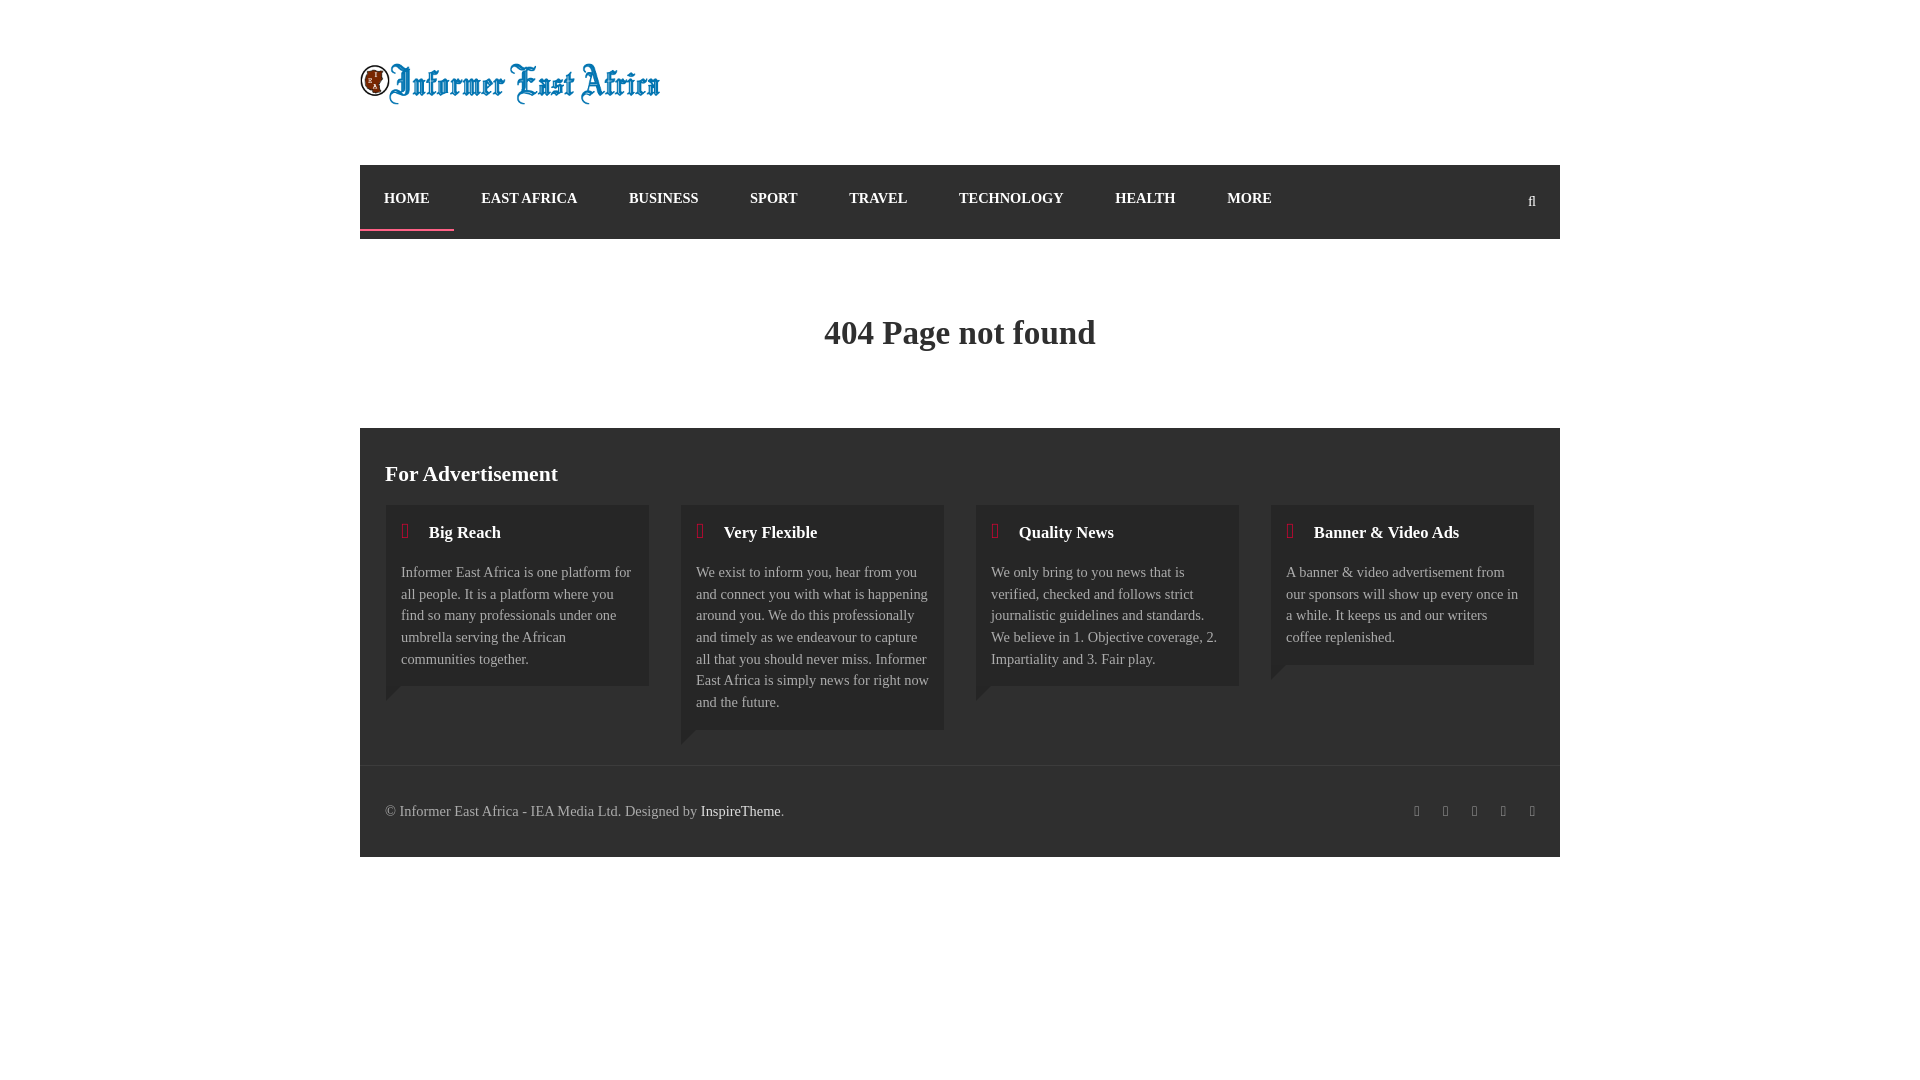  Describe the element at coordinates (740, 810) in the screenshot. I see `InspireTheme` at that location.